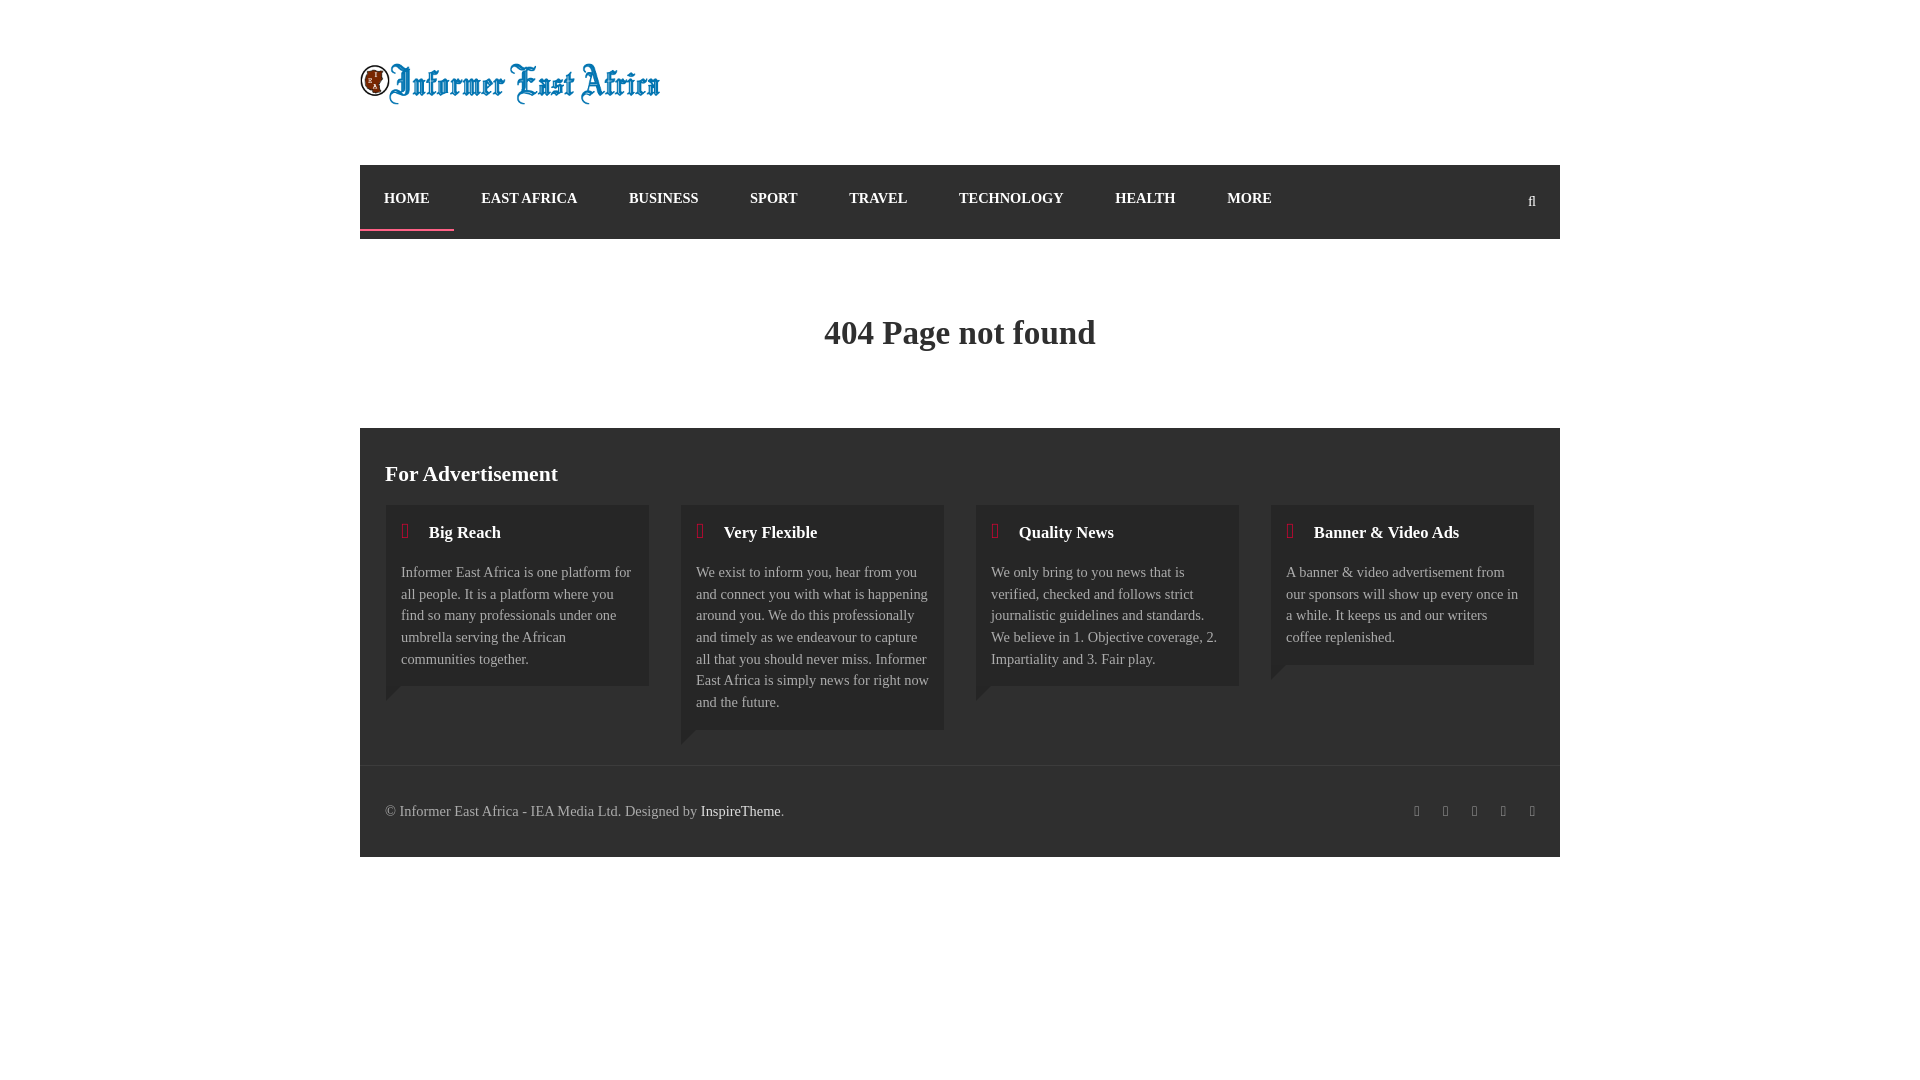  Describe the element at coordinates (740, 810) in the screenshot. I see `InspireTheme` at that location.